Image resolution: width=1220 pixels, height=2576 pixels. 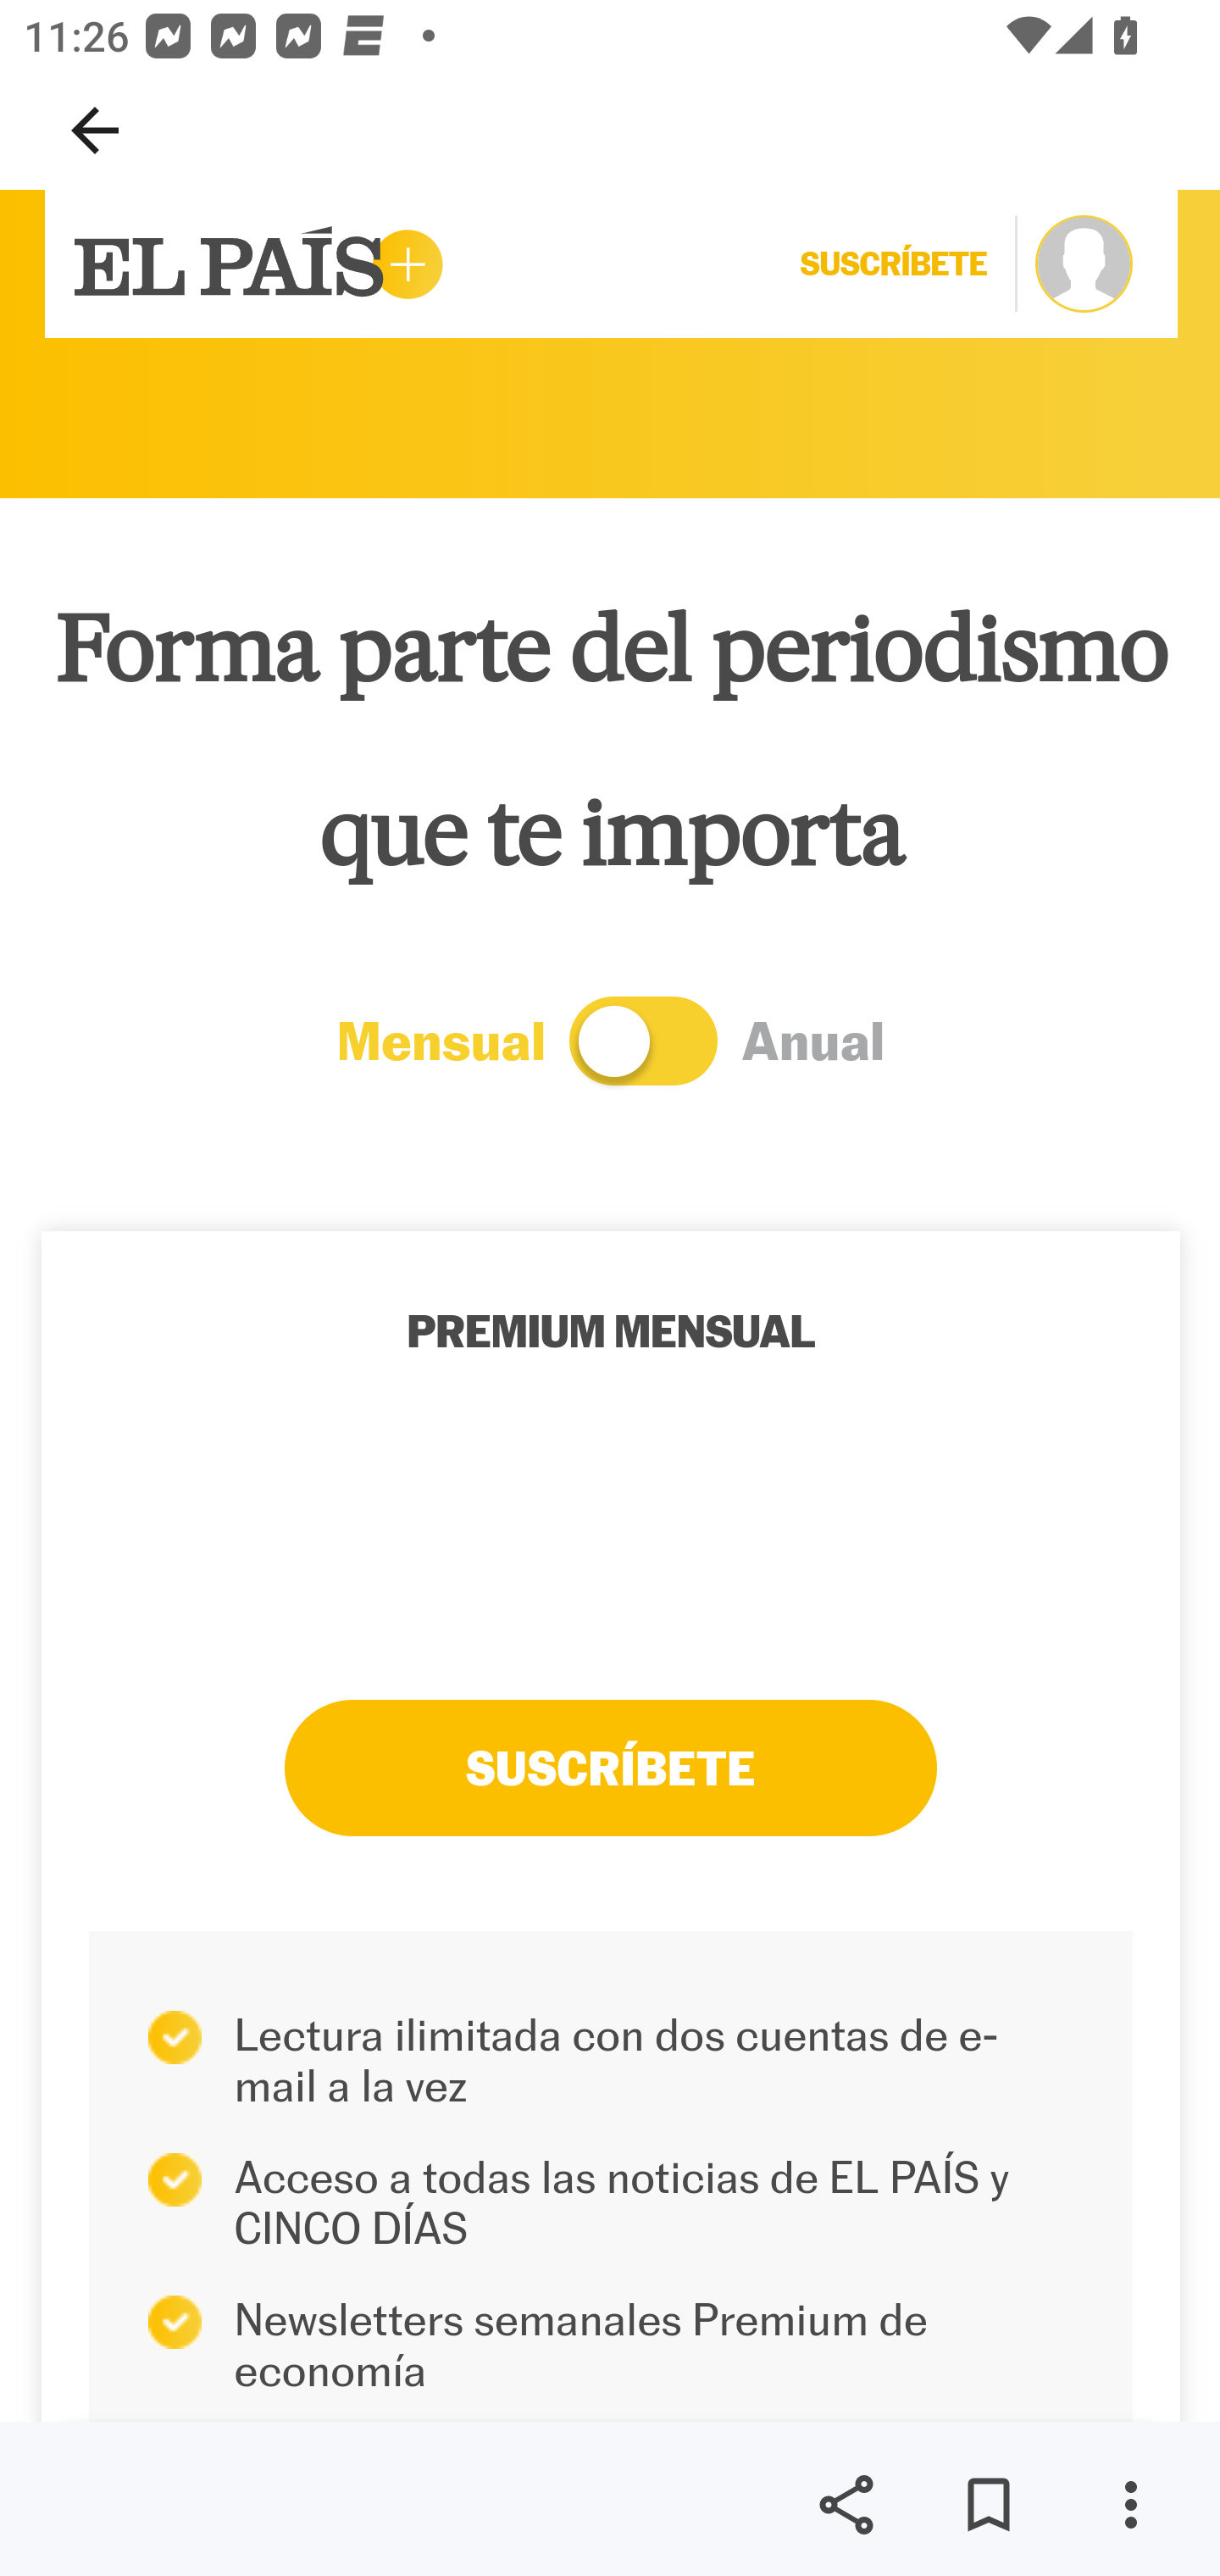 What do you see at coordinates (95, 130) in the screenshot?
I see `Navigate up` at bounding box center [95, 130].